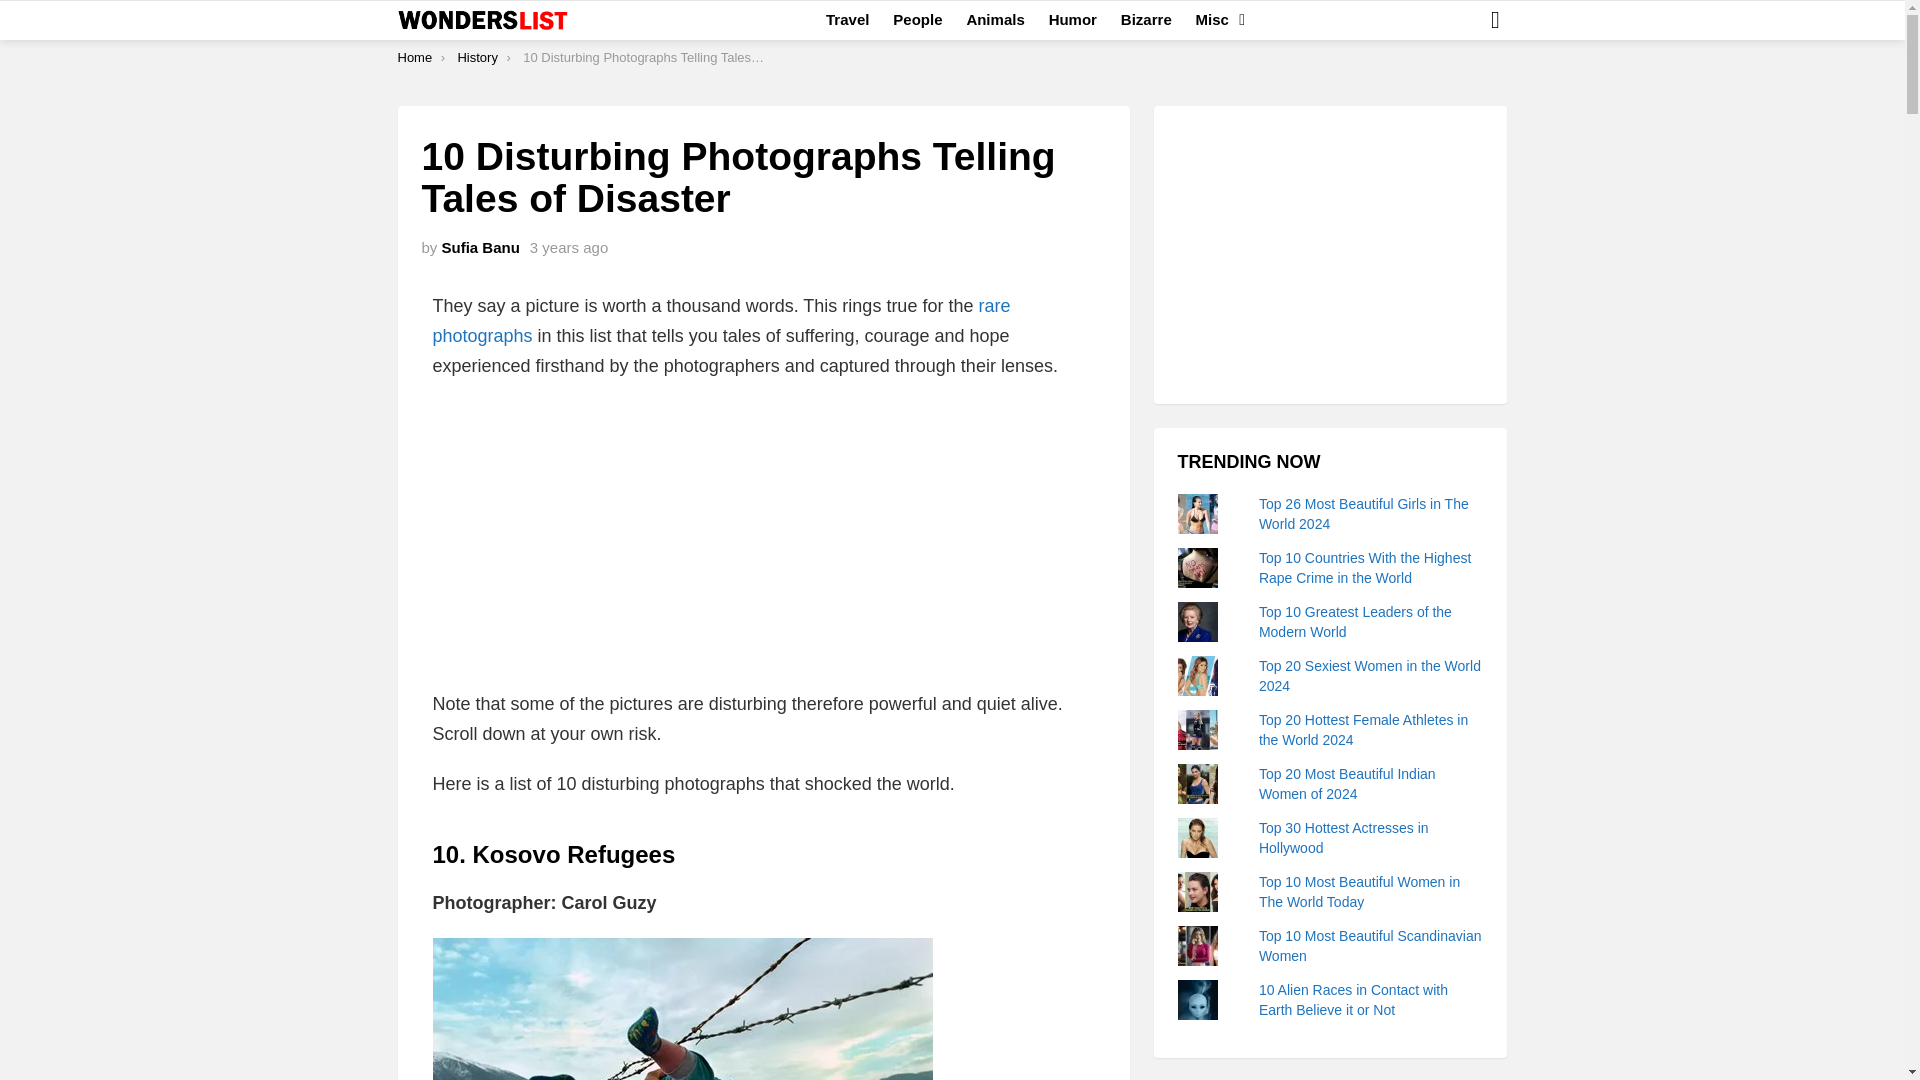 This screenshot has height=1080, width=1920. I want to click on Travel, so click(848, 20).